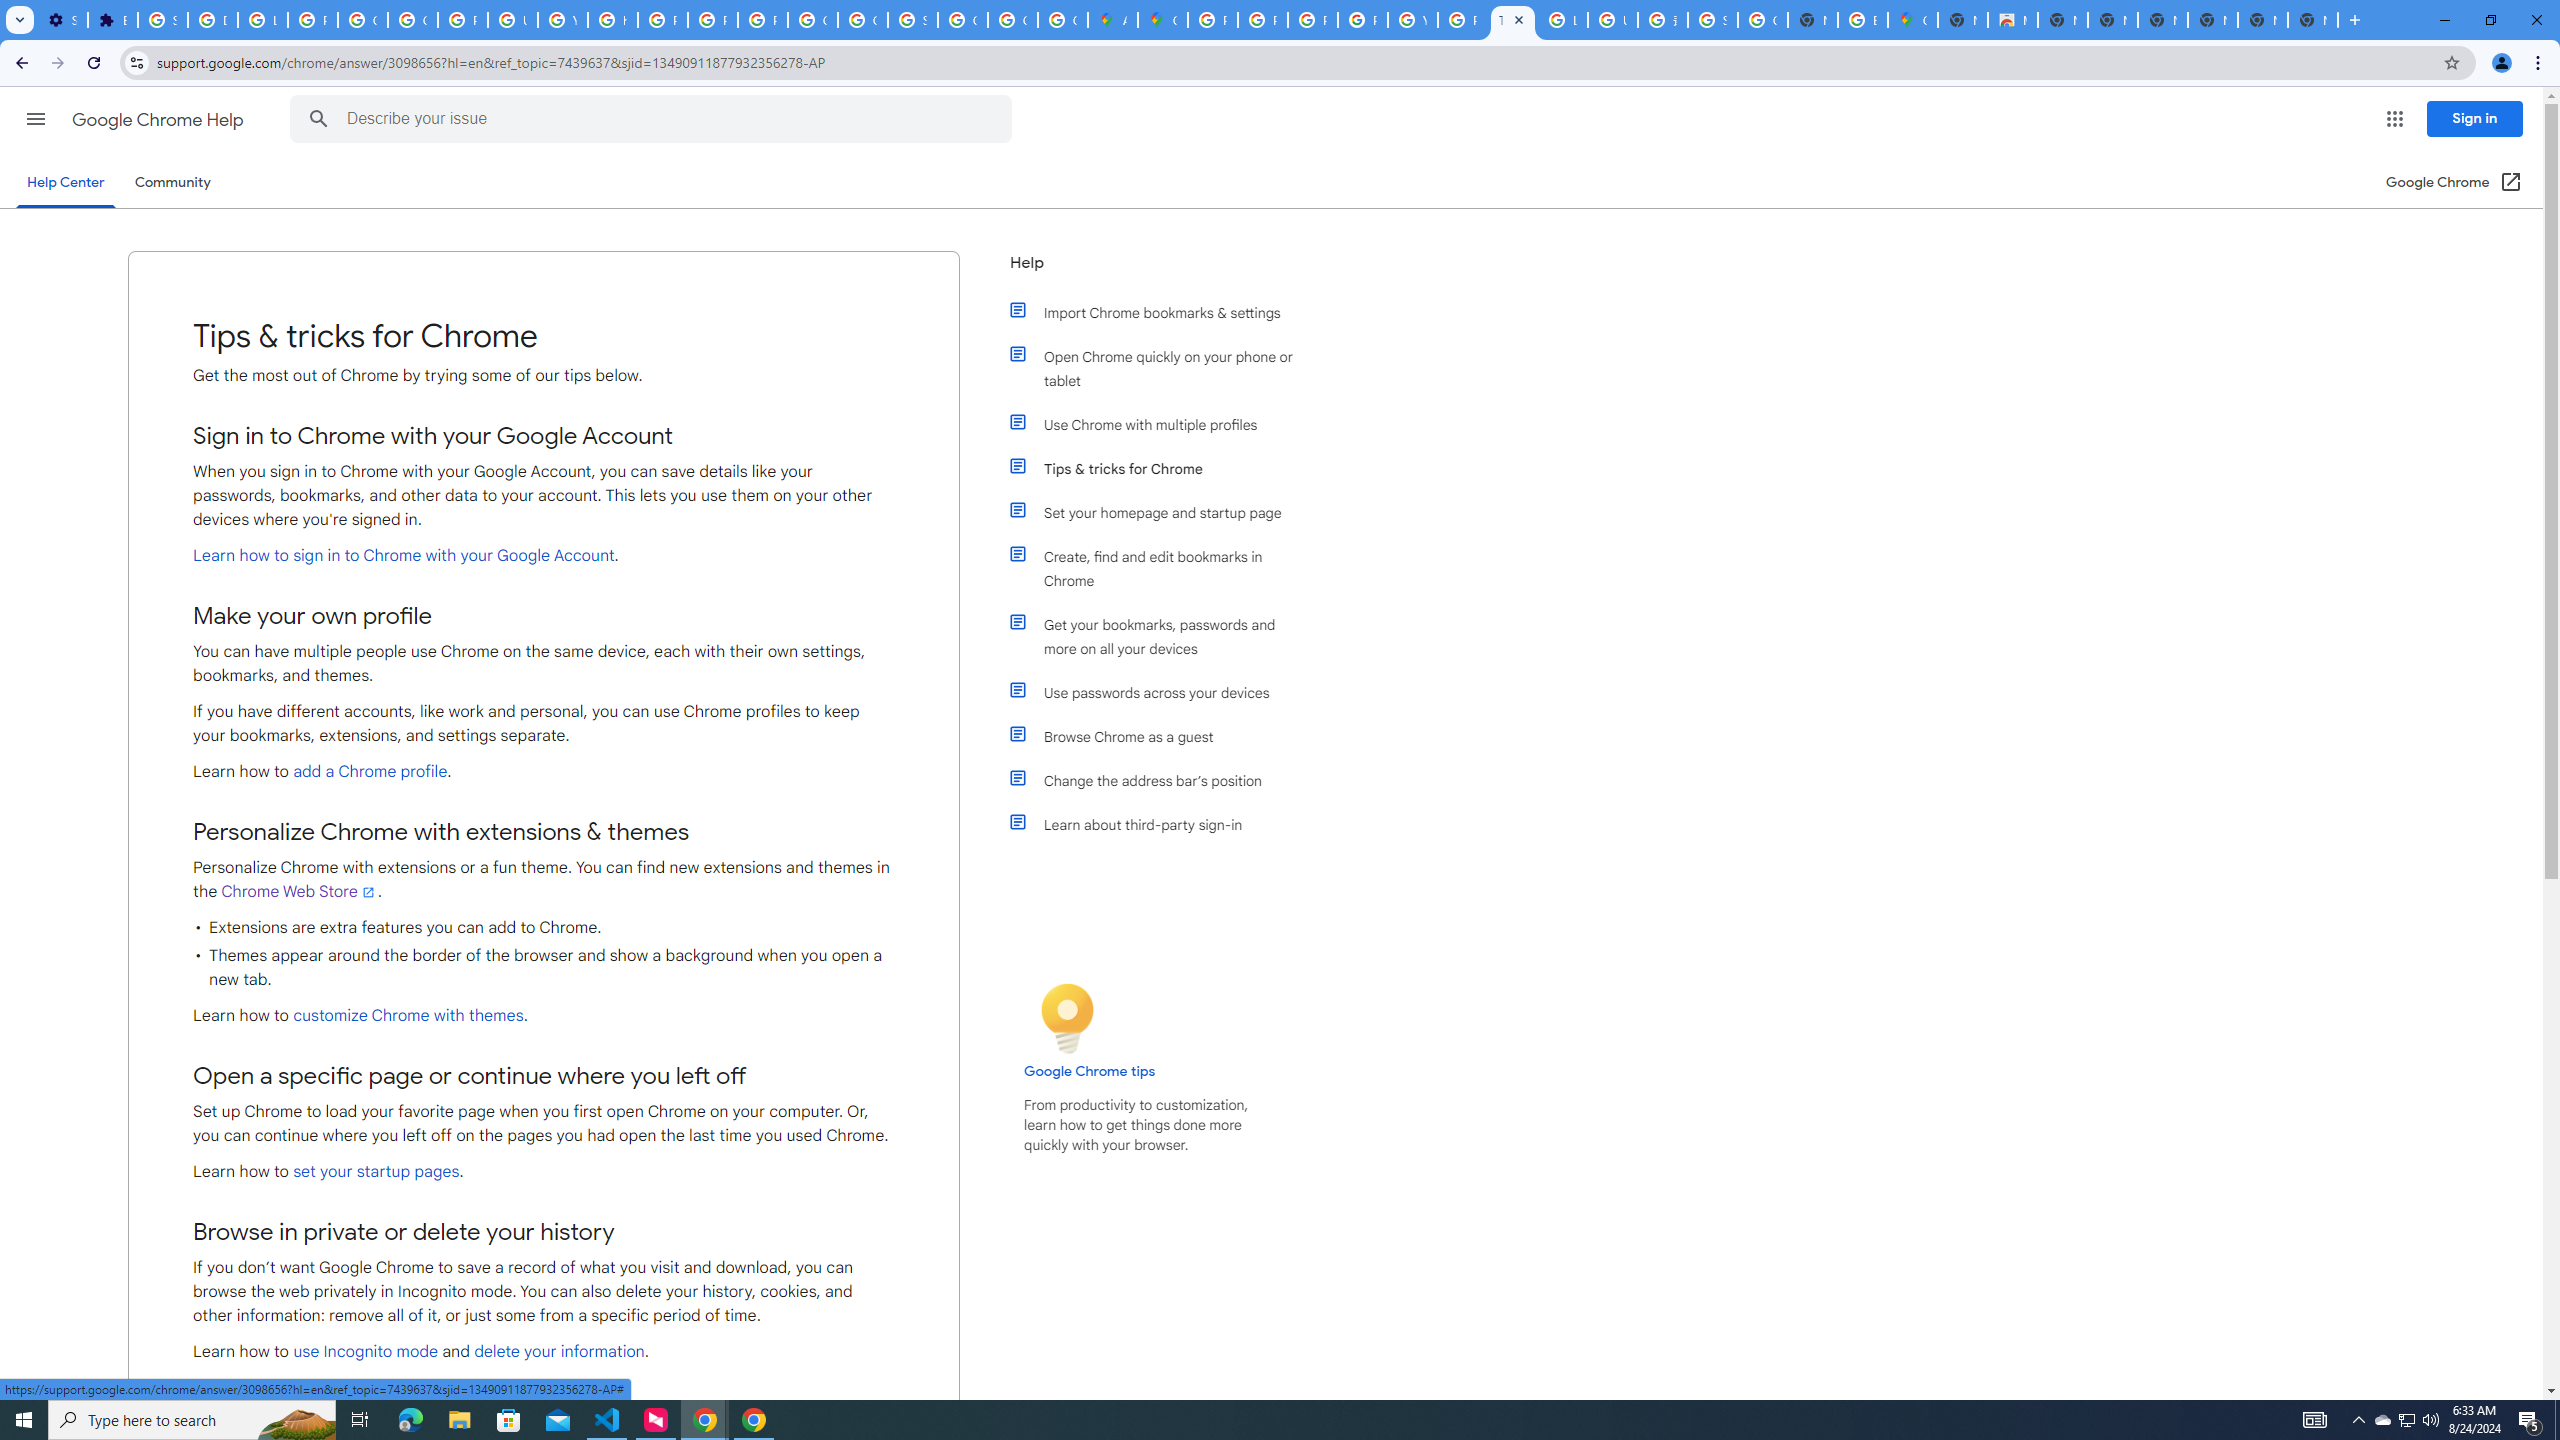  What do you see at coordinates (1163, 569) in the screenshot?
I see `Create, find and edit bookmarks in Chrome` at bounding box center [1163, 569].